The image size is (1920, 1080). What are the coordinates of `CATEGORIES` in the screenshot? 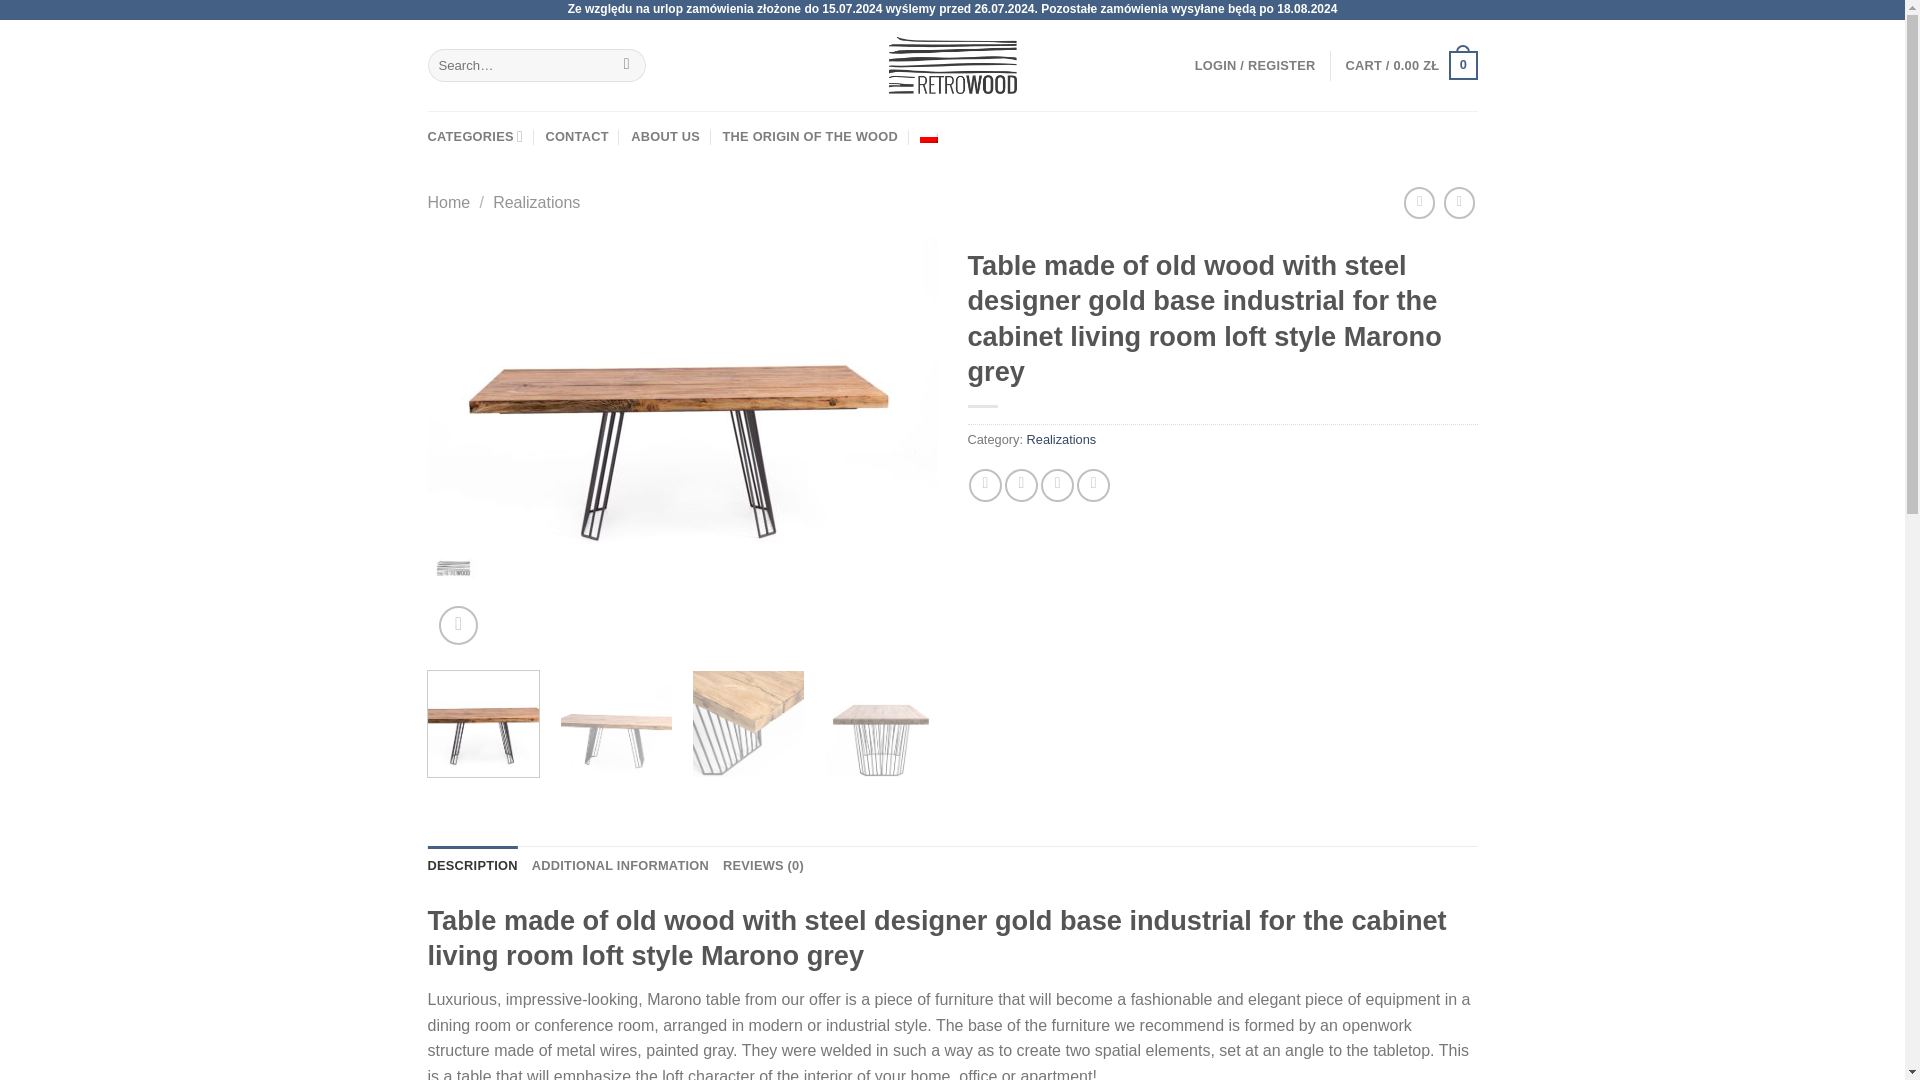 It's located at (476, 137).